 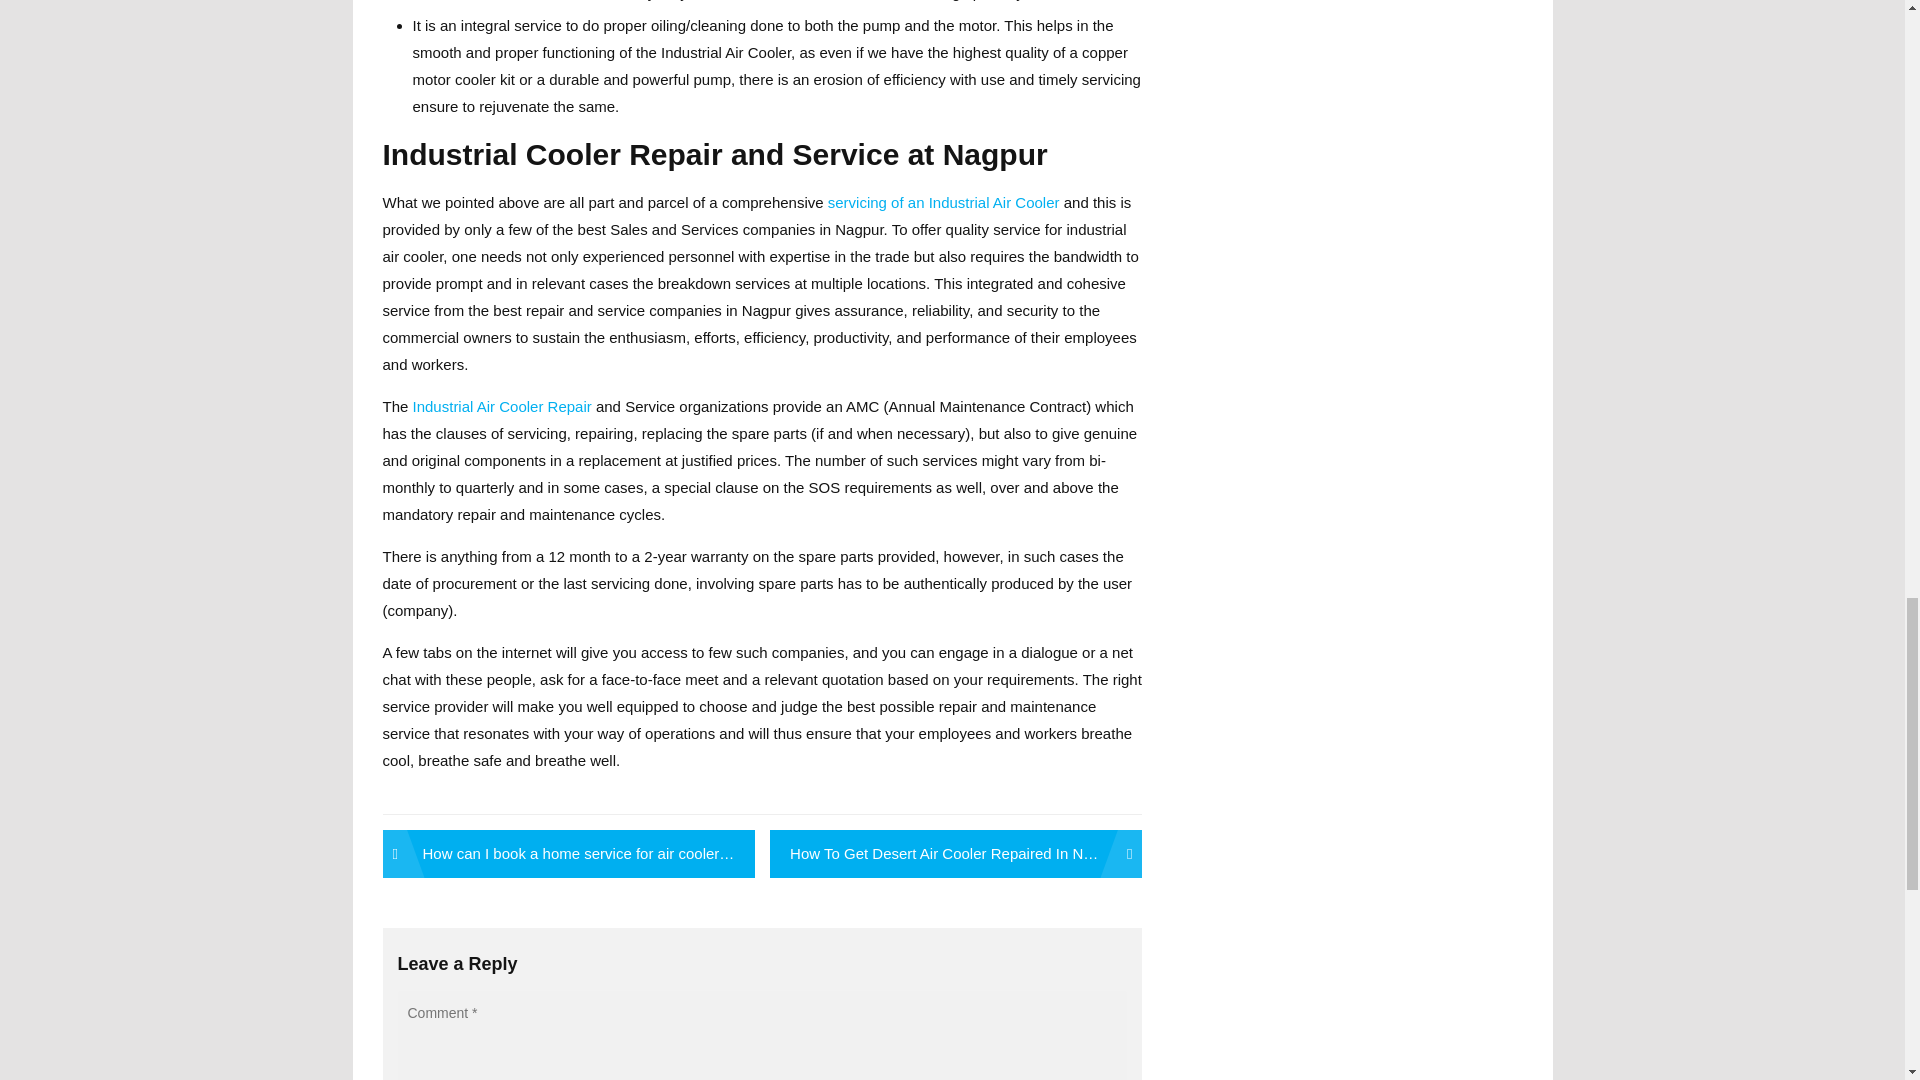 I want to click on servicing of an Industrial Air Cooler, so click(x=943, y=202).